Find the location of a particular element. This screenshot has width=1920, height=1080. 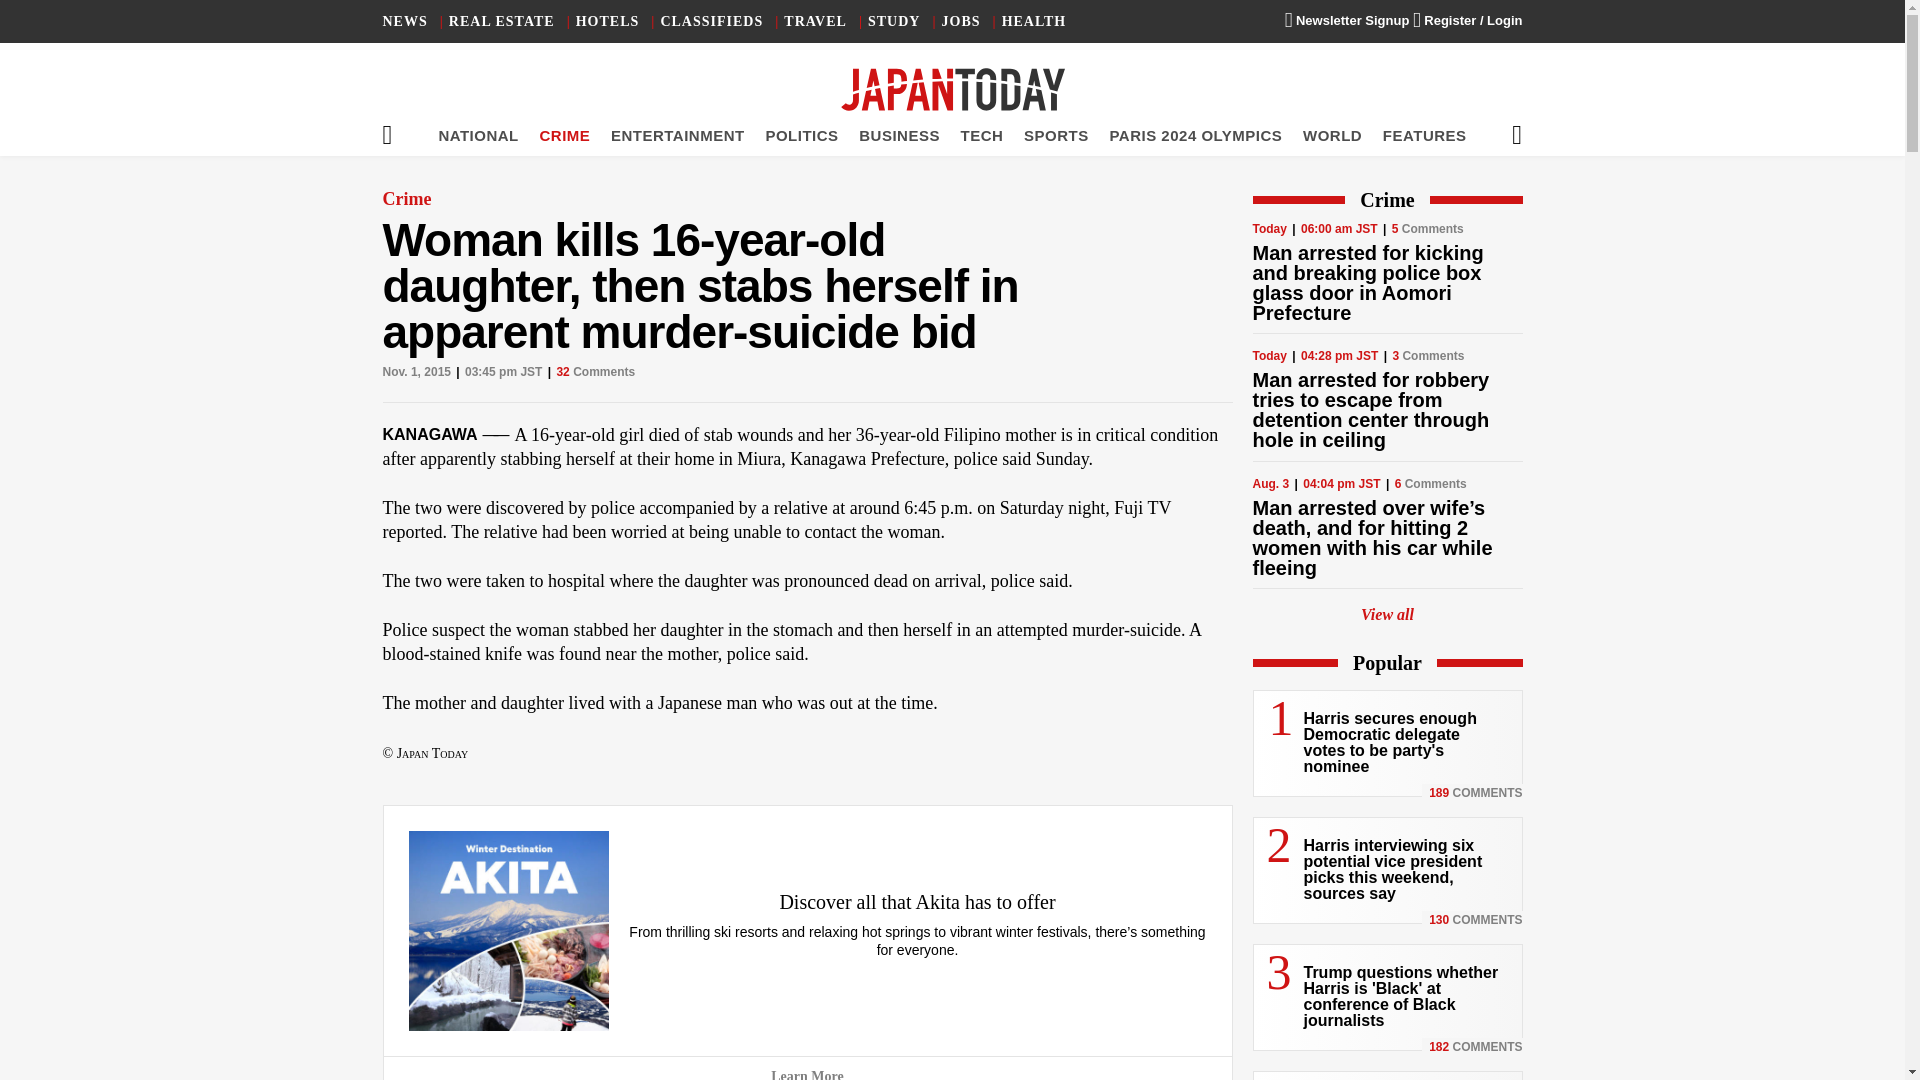

TRAVEL is located at coordinates (814, 22).